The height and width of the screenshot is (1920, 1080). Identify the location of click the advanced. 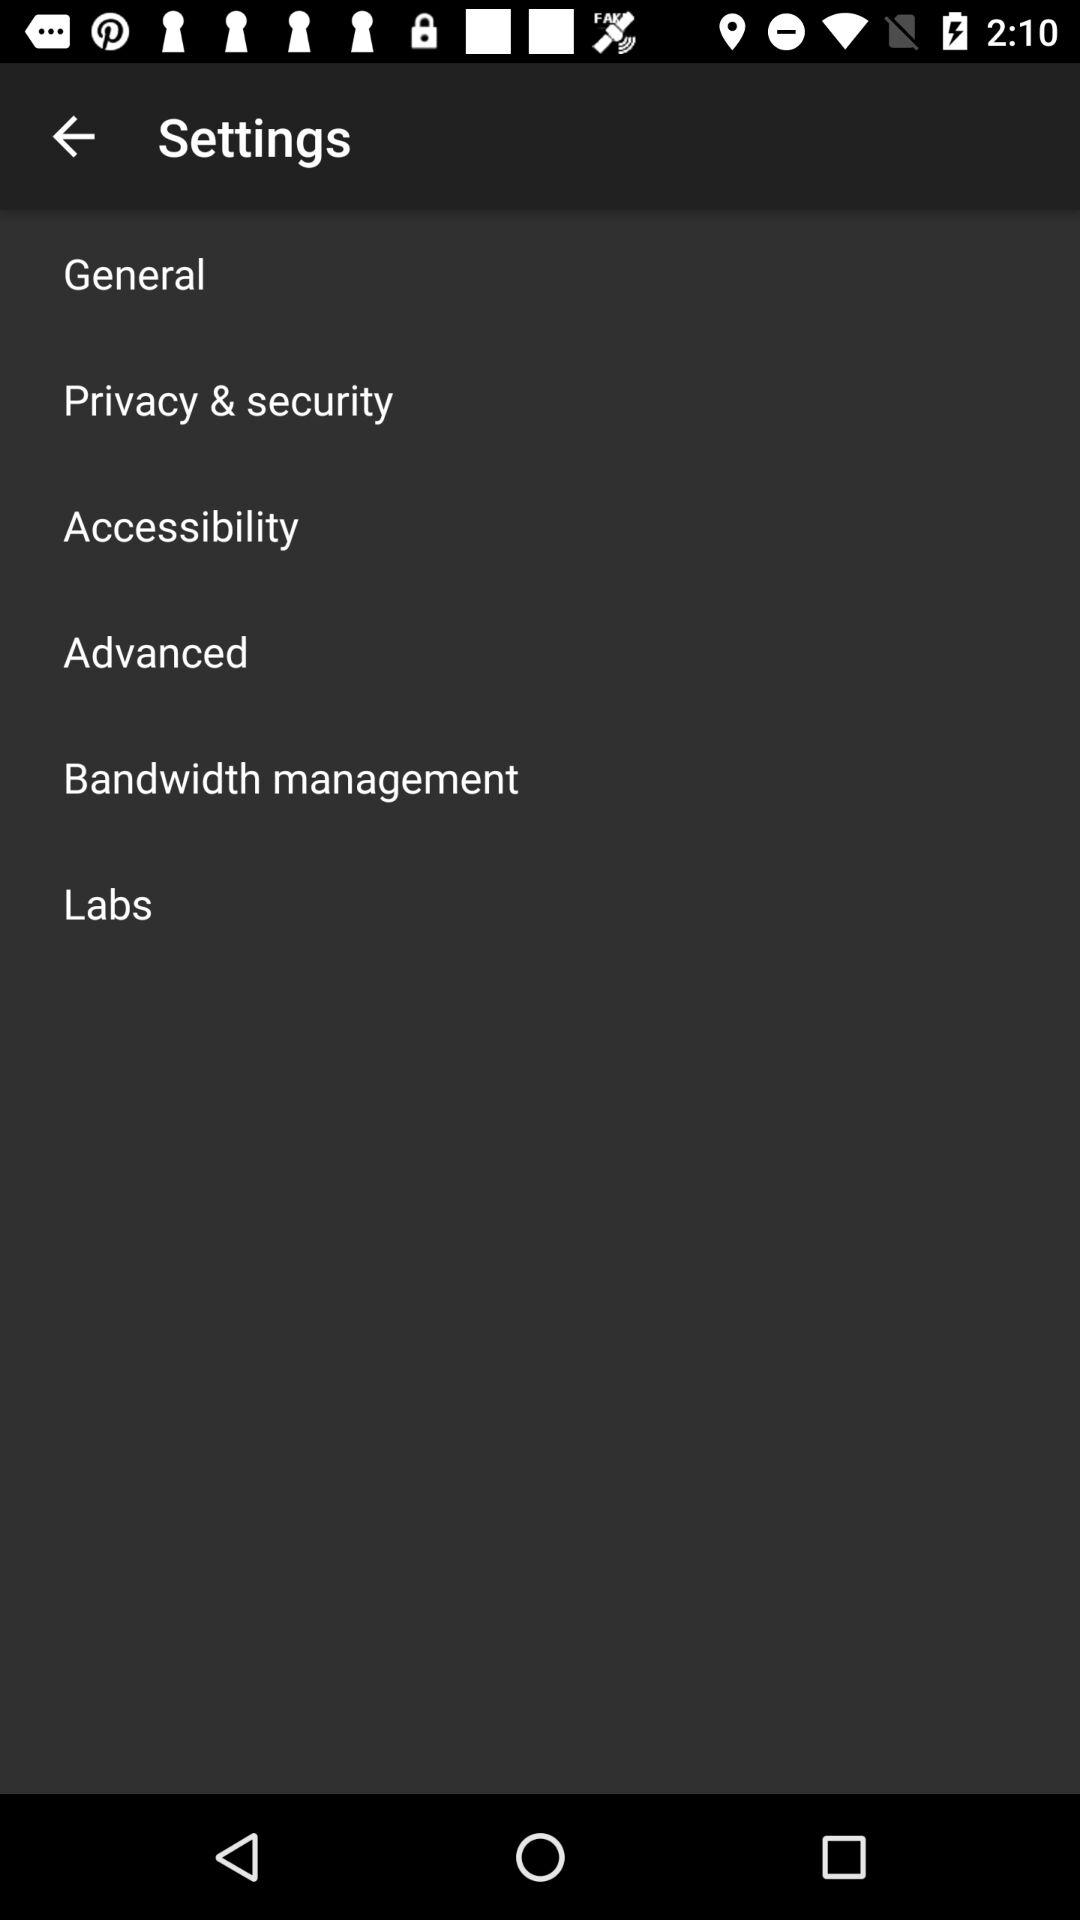
(156, 650).